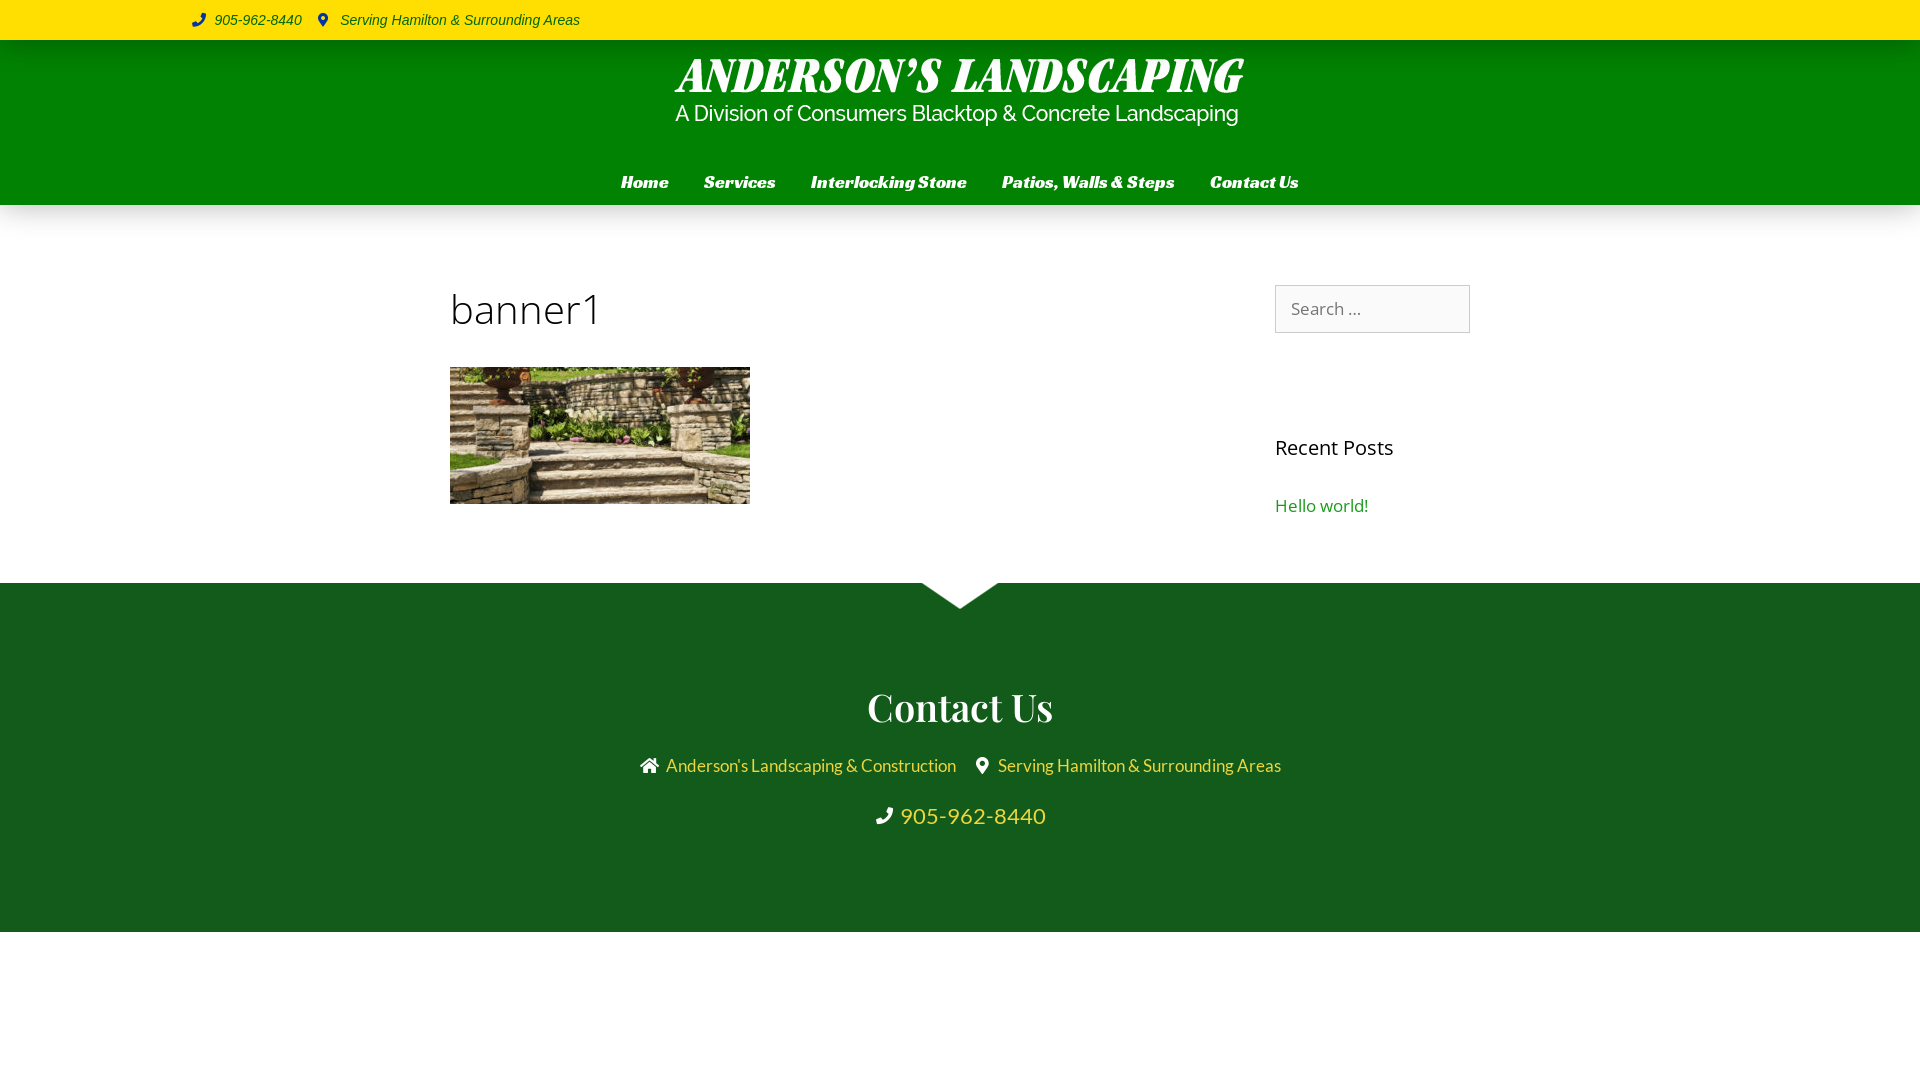 The height and width of the screenshot is (1080, 1920). What do you see at coordinates (889, 182) in the screenshot?
I see `Interlocking Stone` at bounding box center [889, 182].